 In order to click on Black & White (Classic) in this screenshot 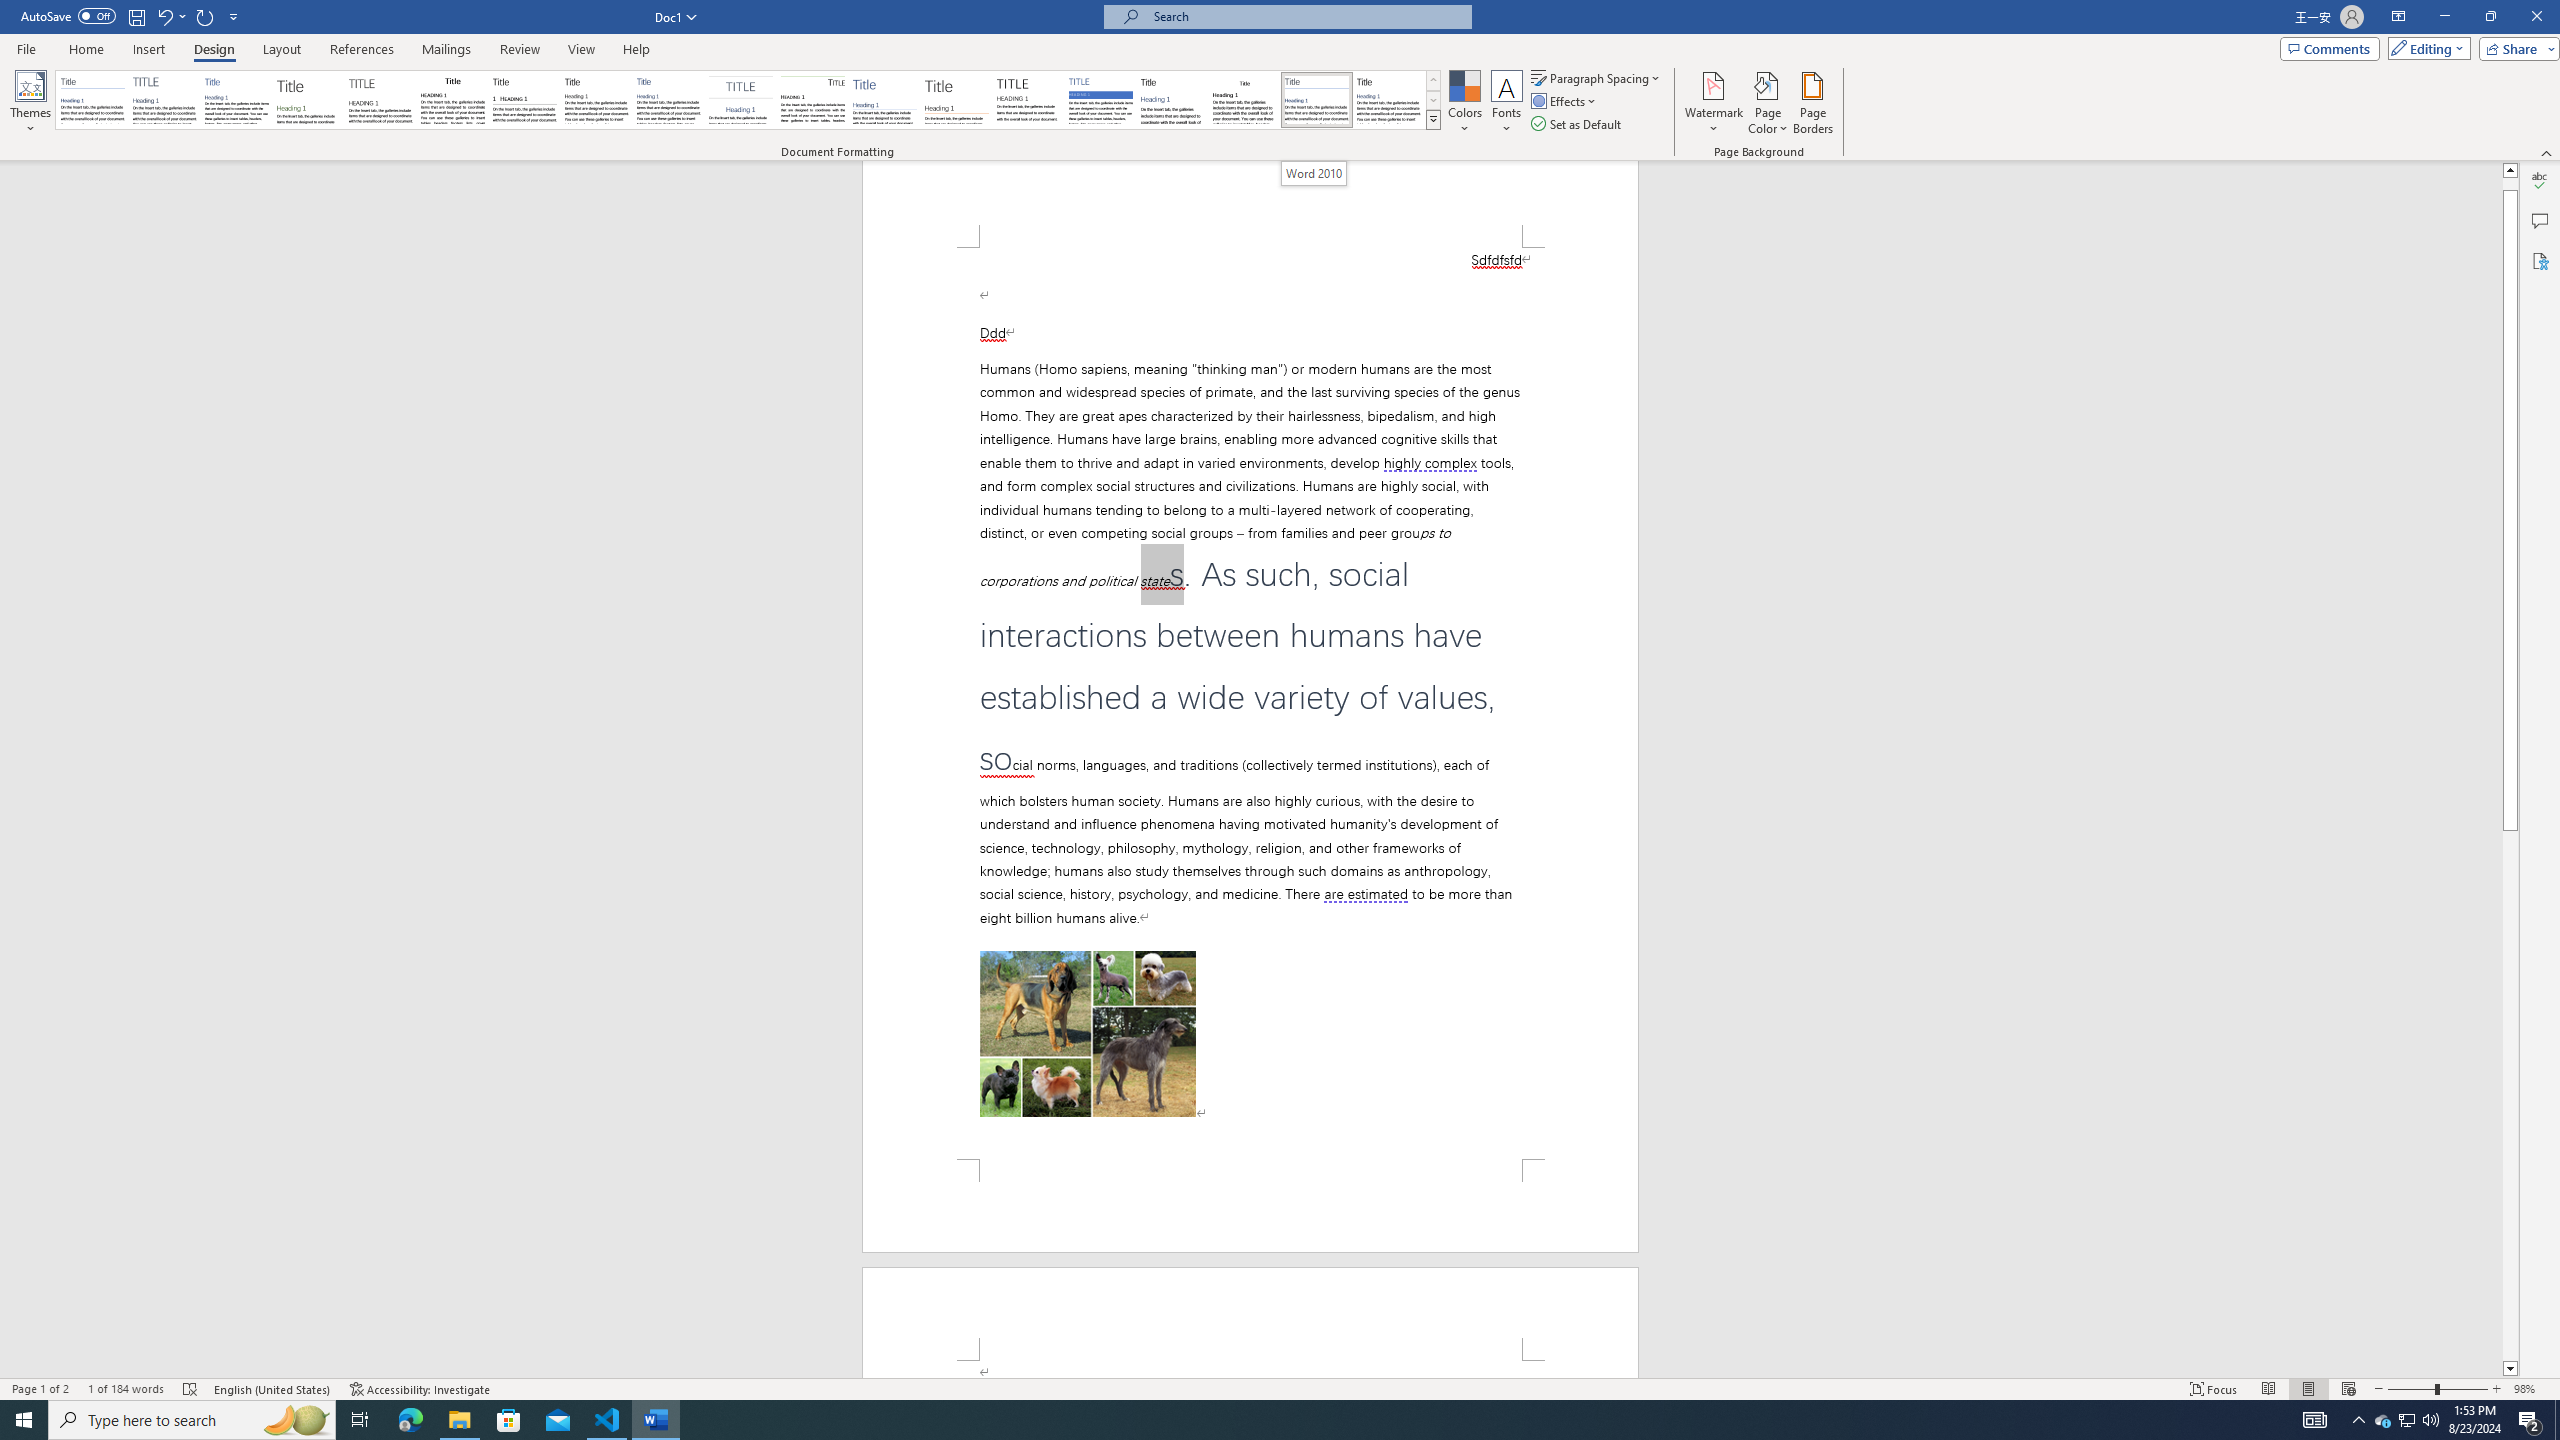, I will do `click(452, 100)`.